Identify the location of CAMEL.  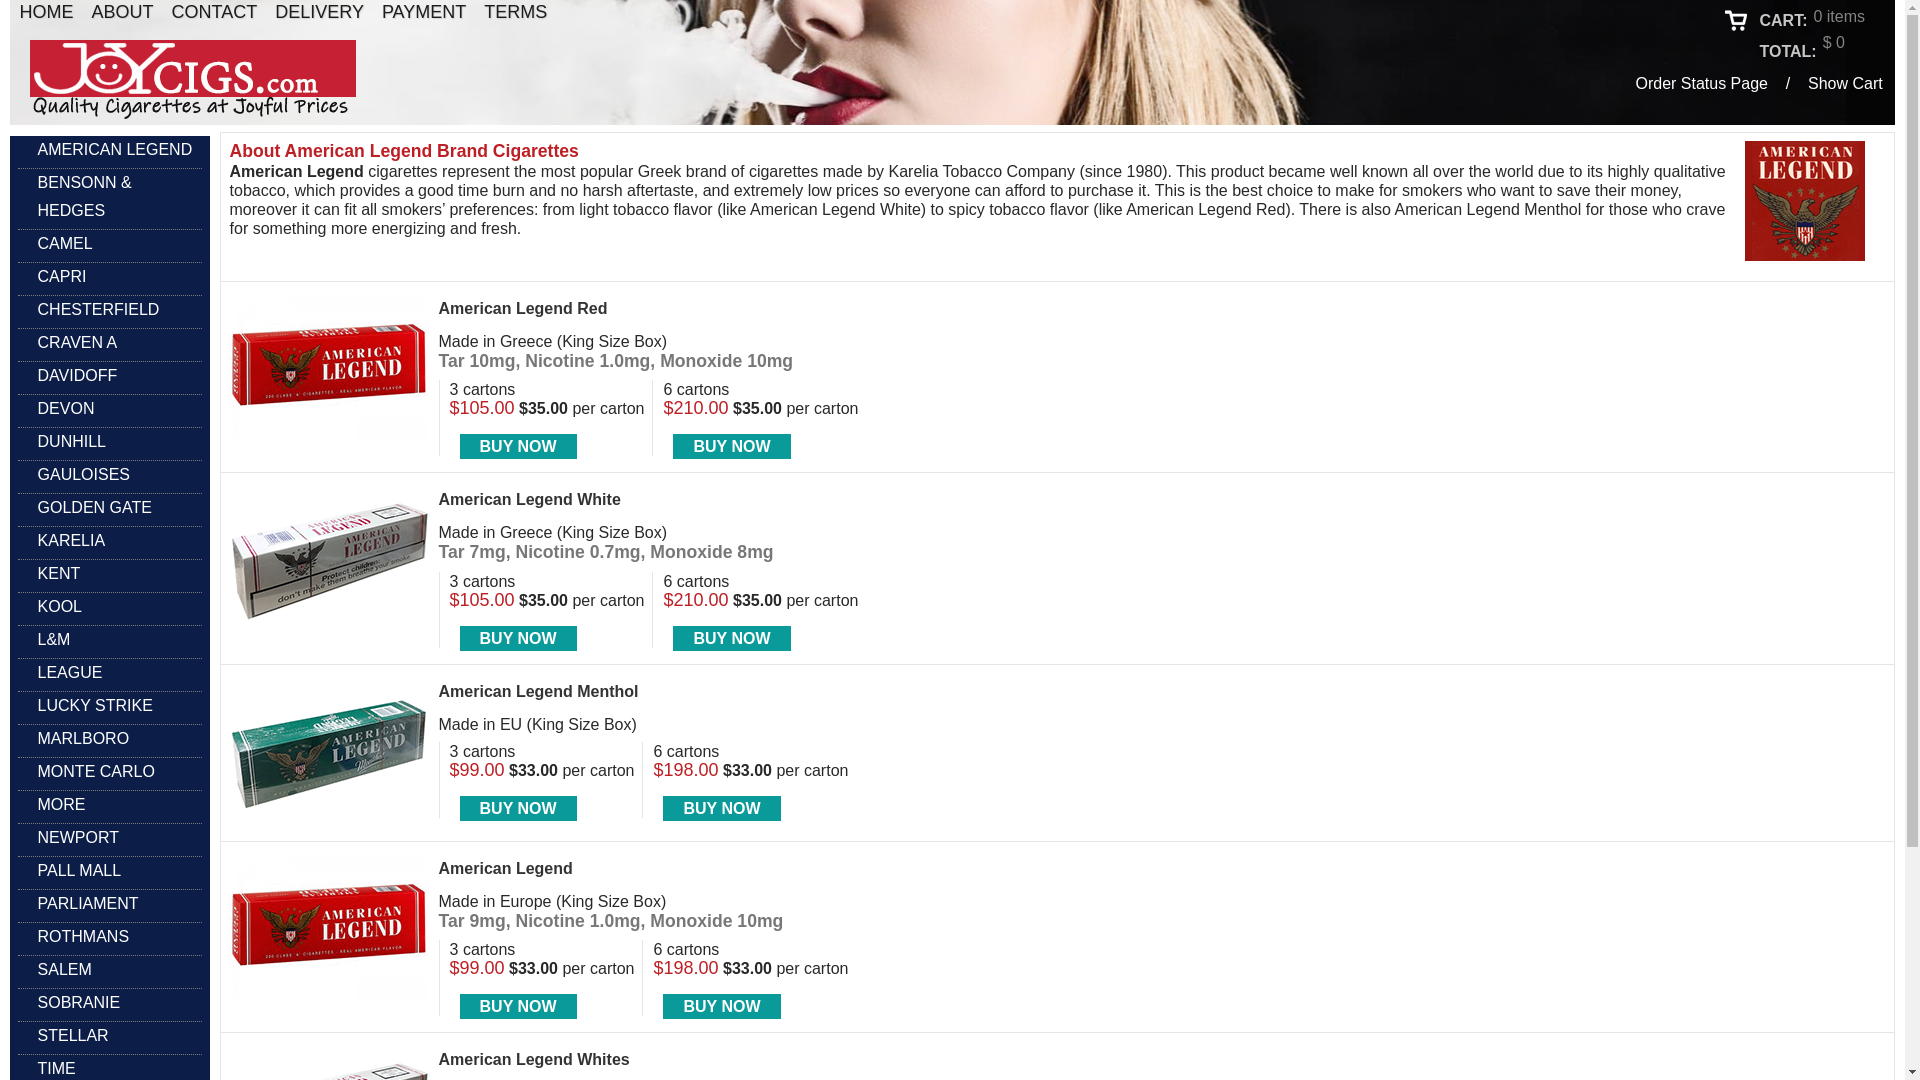
(54, 244).